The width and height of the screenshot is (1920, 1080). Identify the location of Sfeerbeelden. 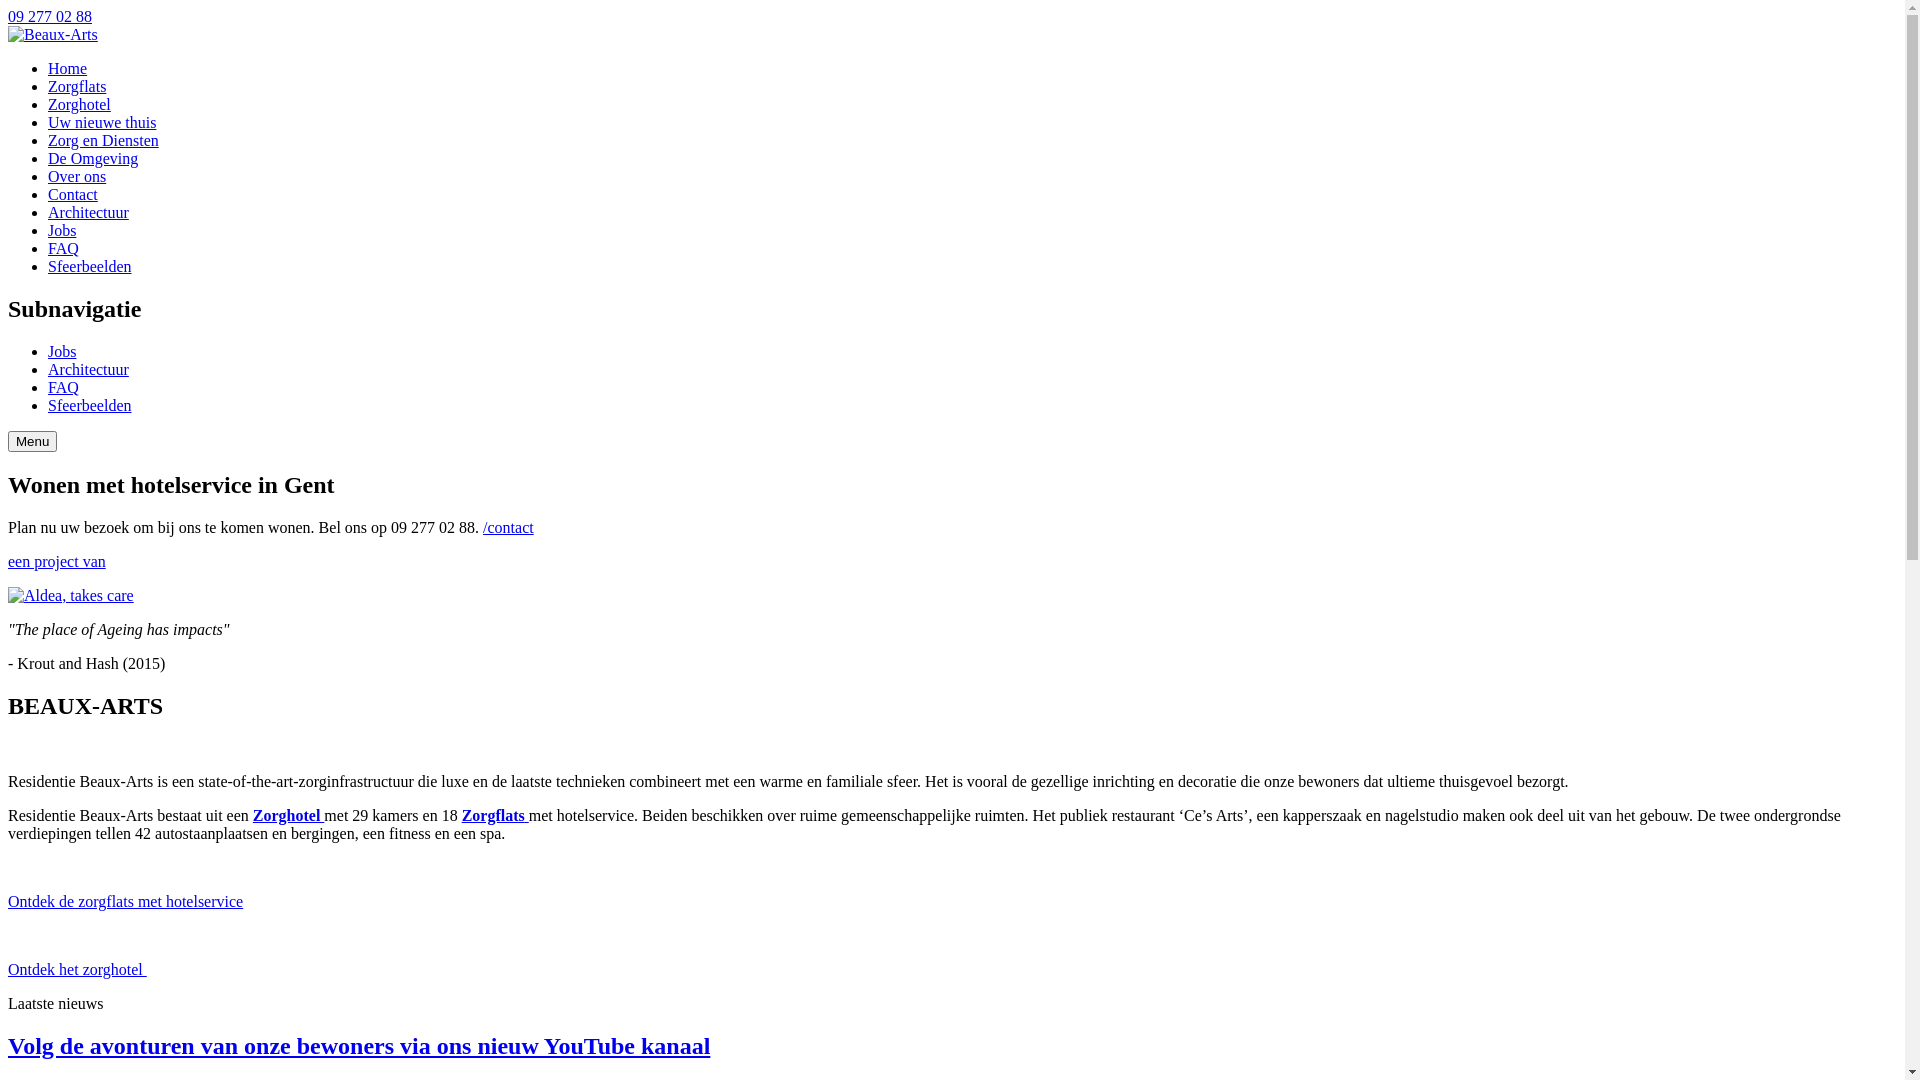
(90, 266).